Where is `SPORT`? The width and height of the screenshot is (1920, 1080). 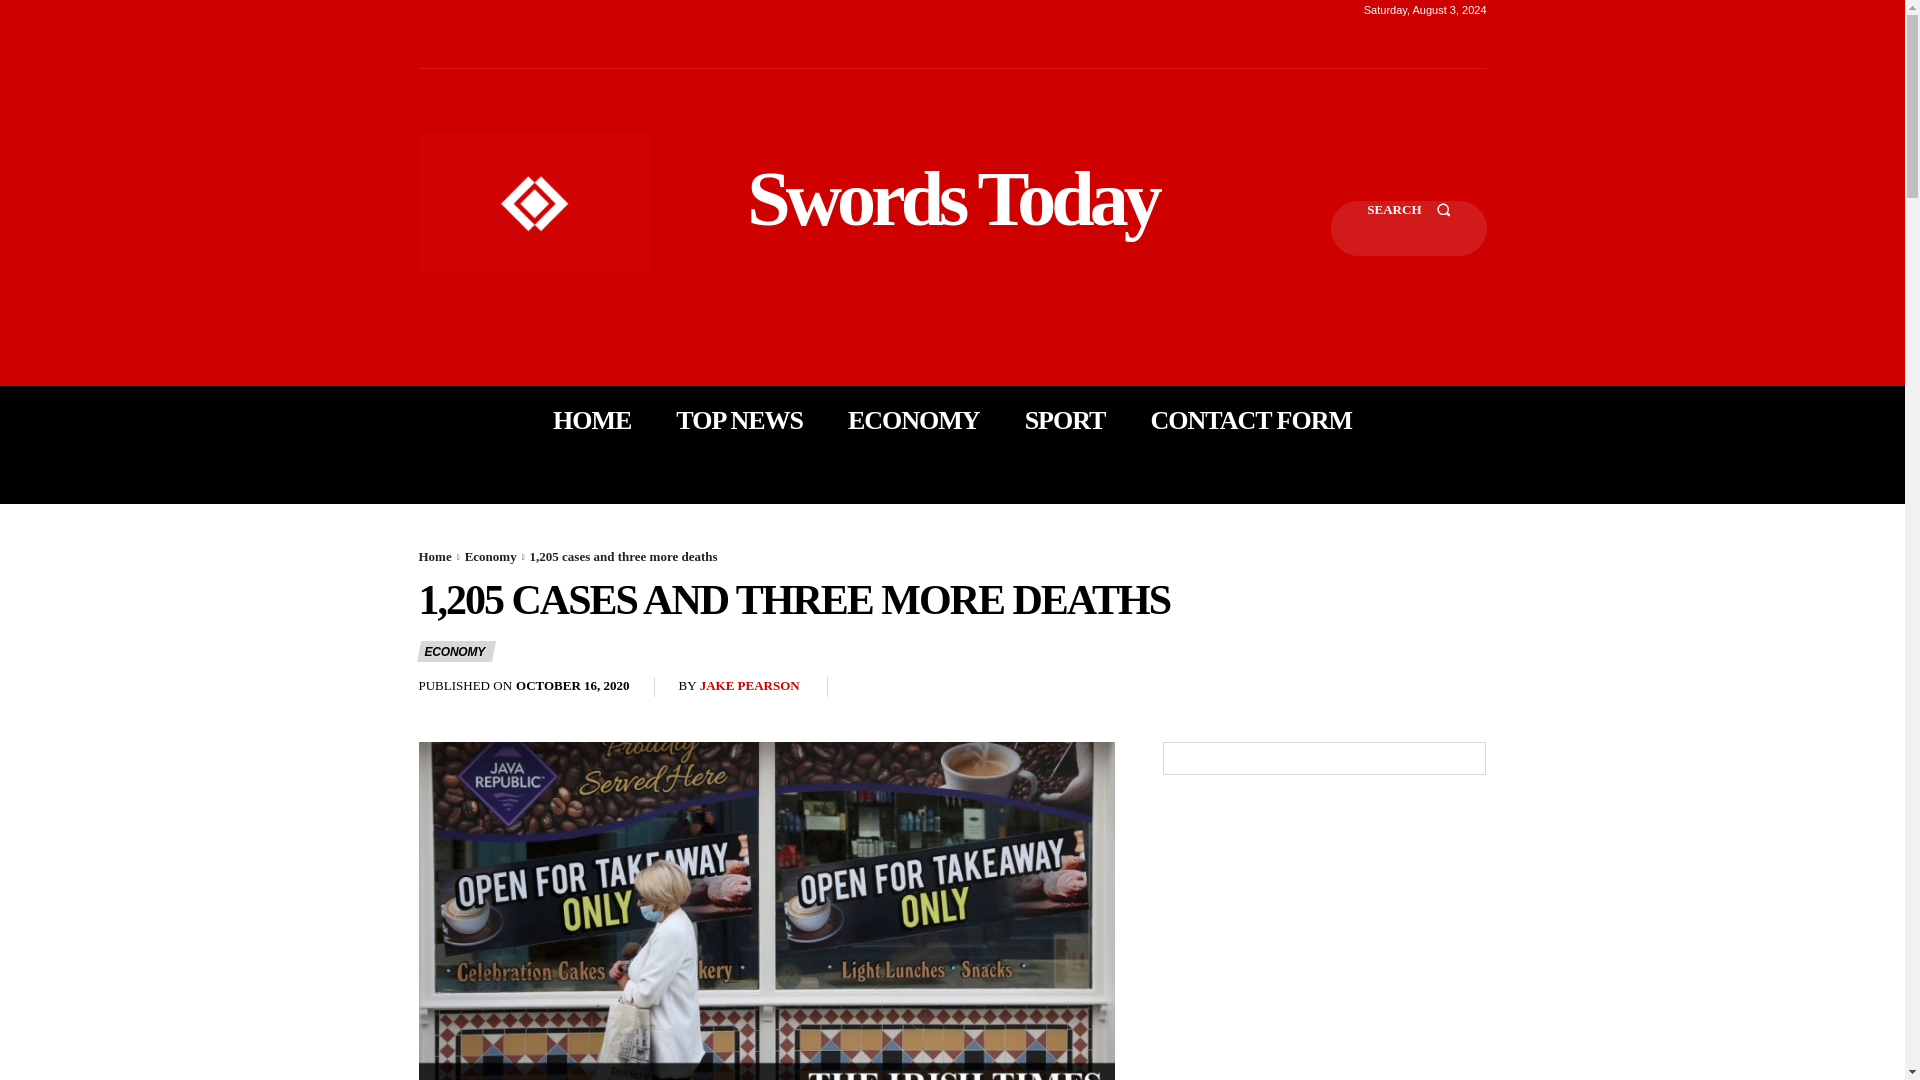 SPORT is located at coordinates (1065, 420).